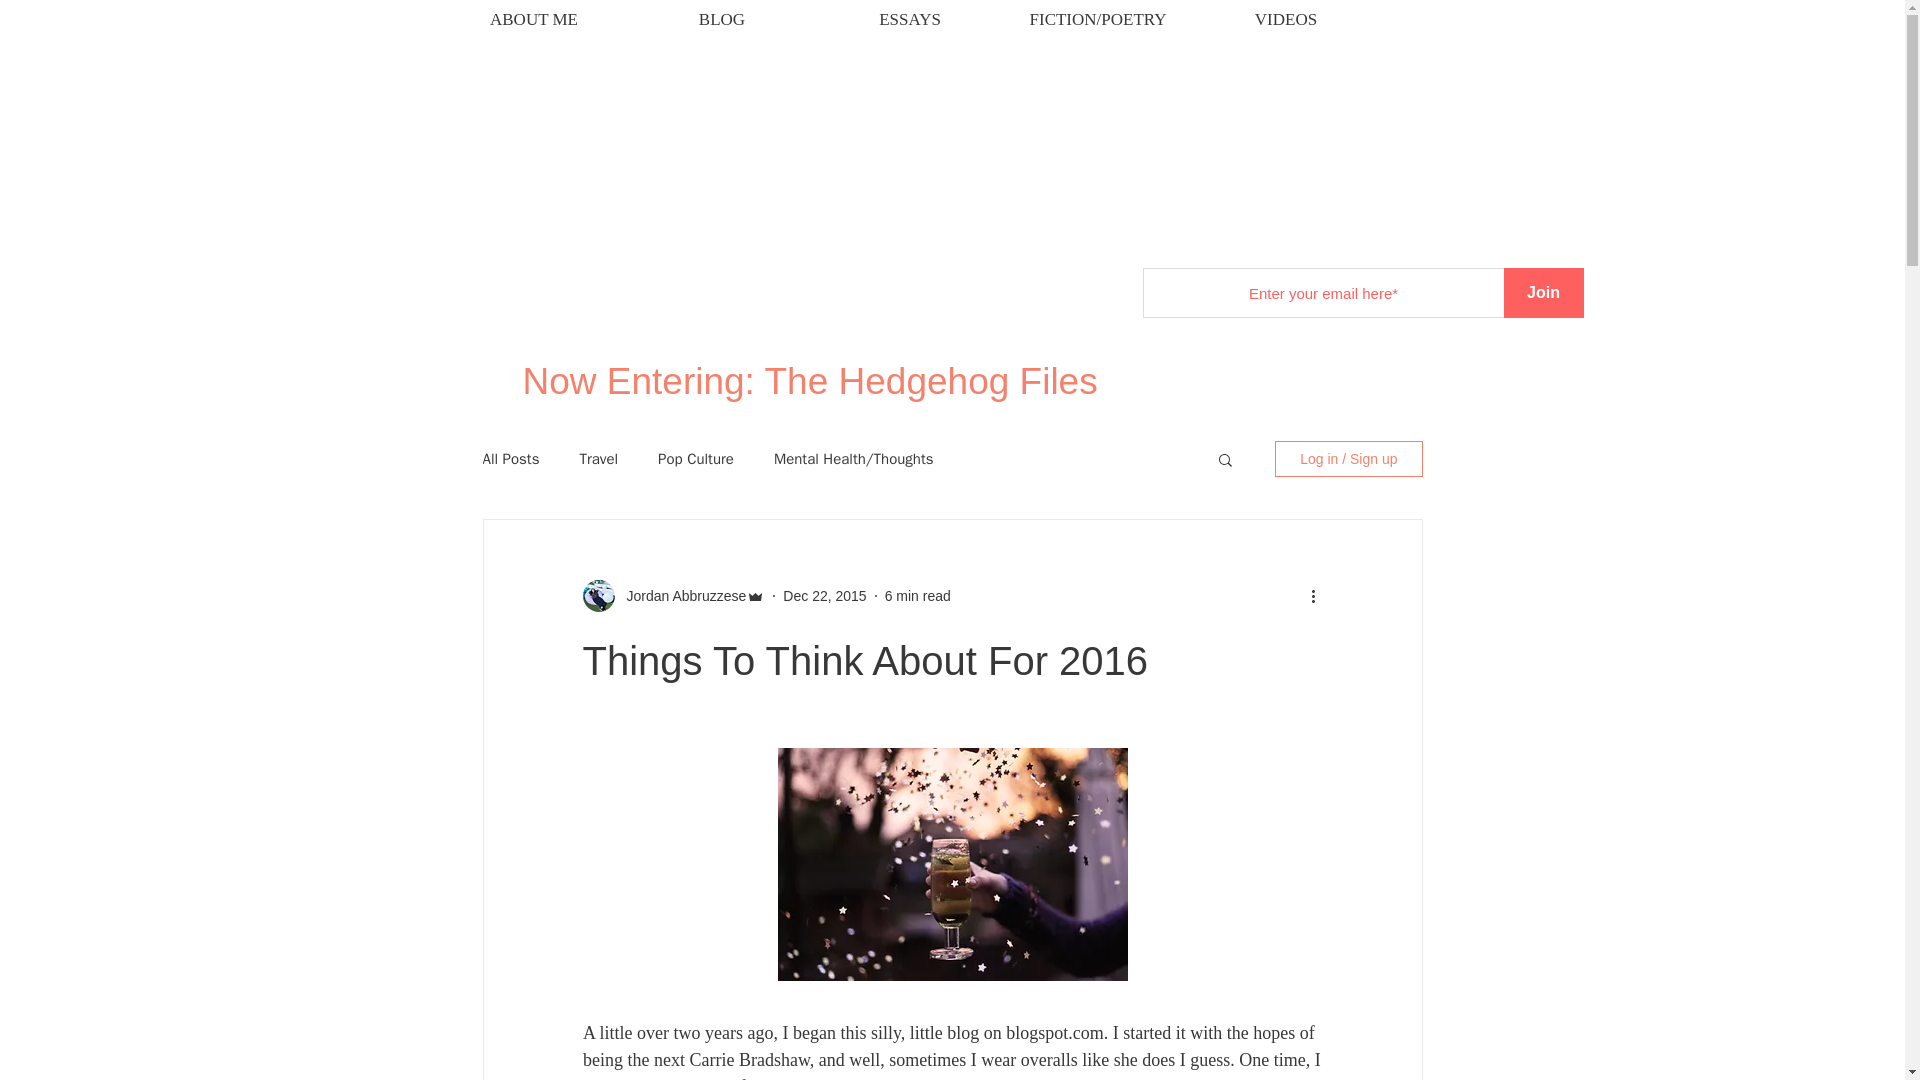 The width and height of the screenshot is (1920, 1080). What do you see at coordinates (918, 595) in the screenshot?
I see `6 min read` at bounding box center [918, 595].